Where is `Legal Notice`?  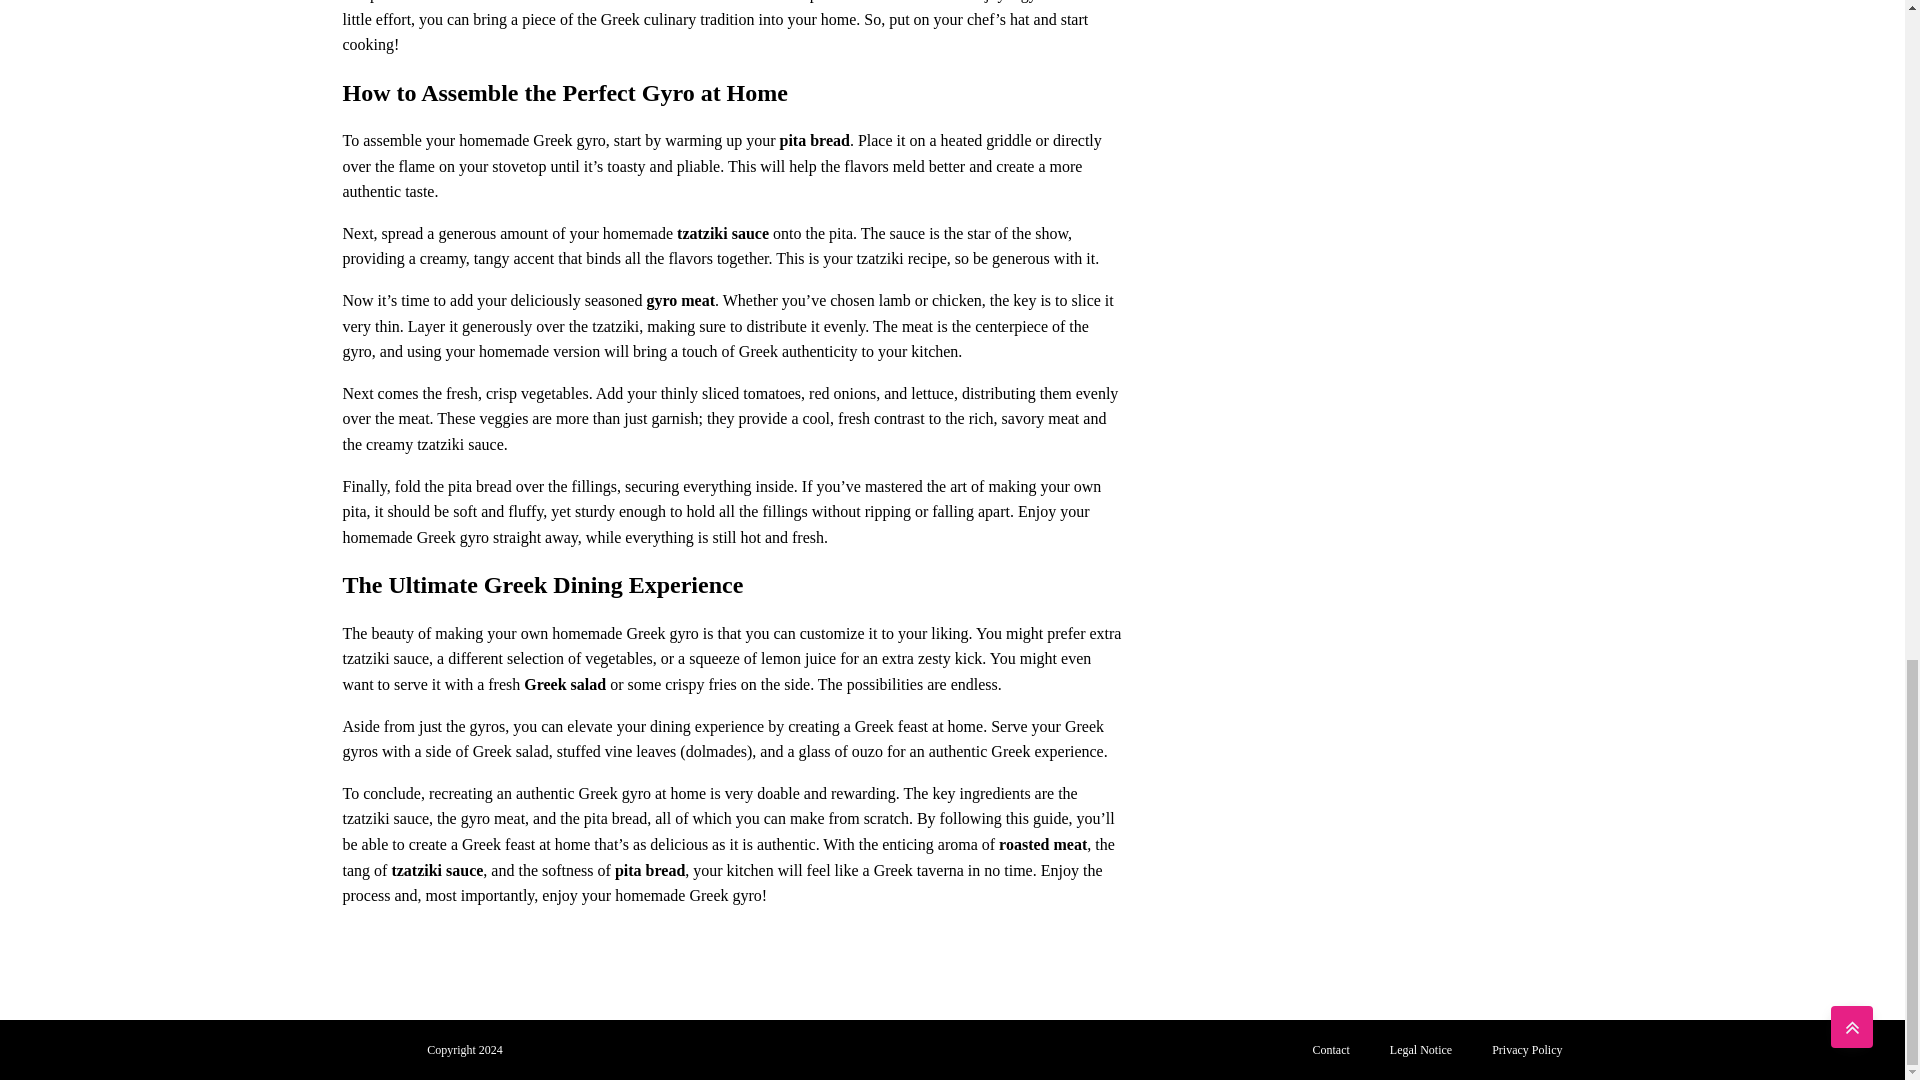 Legal Notice is located at coordinates (1421, 1050).